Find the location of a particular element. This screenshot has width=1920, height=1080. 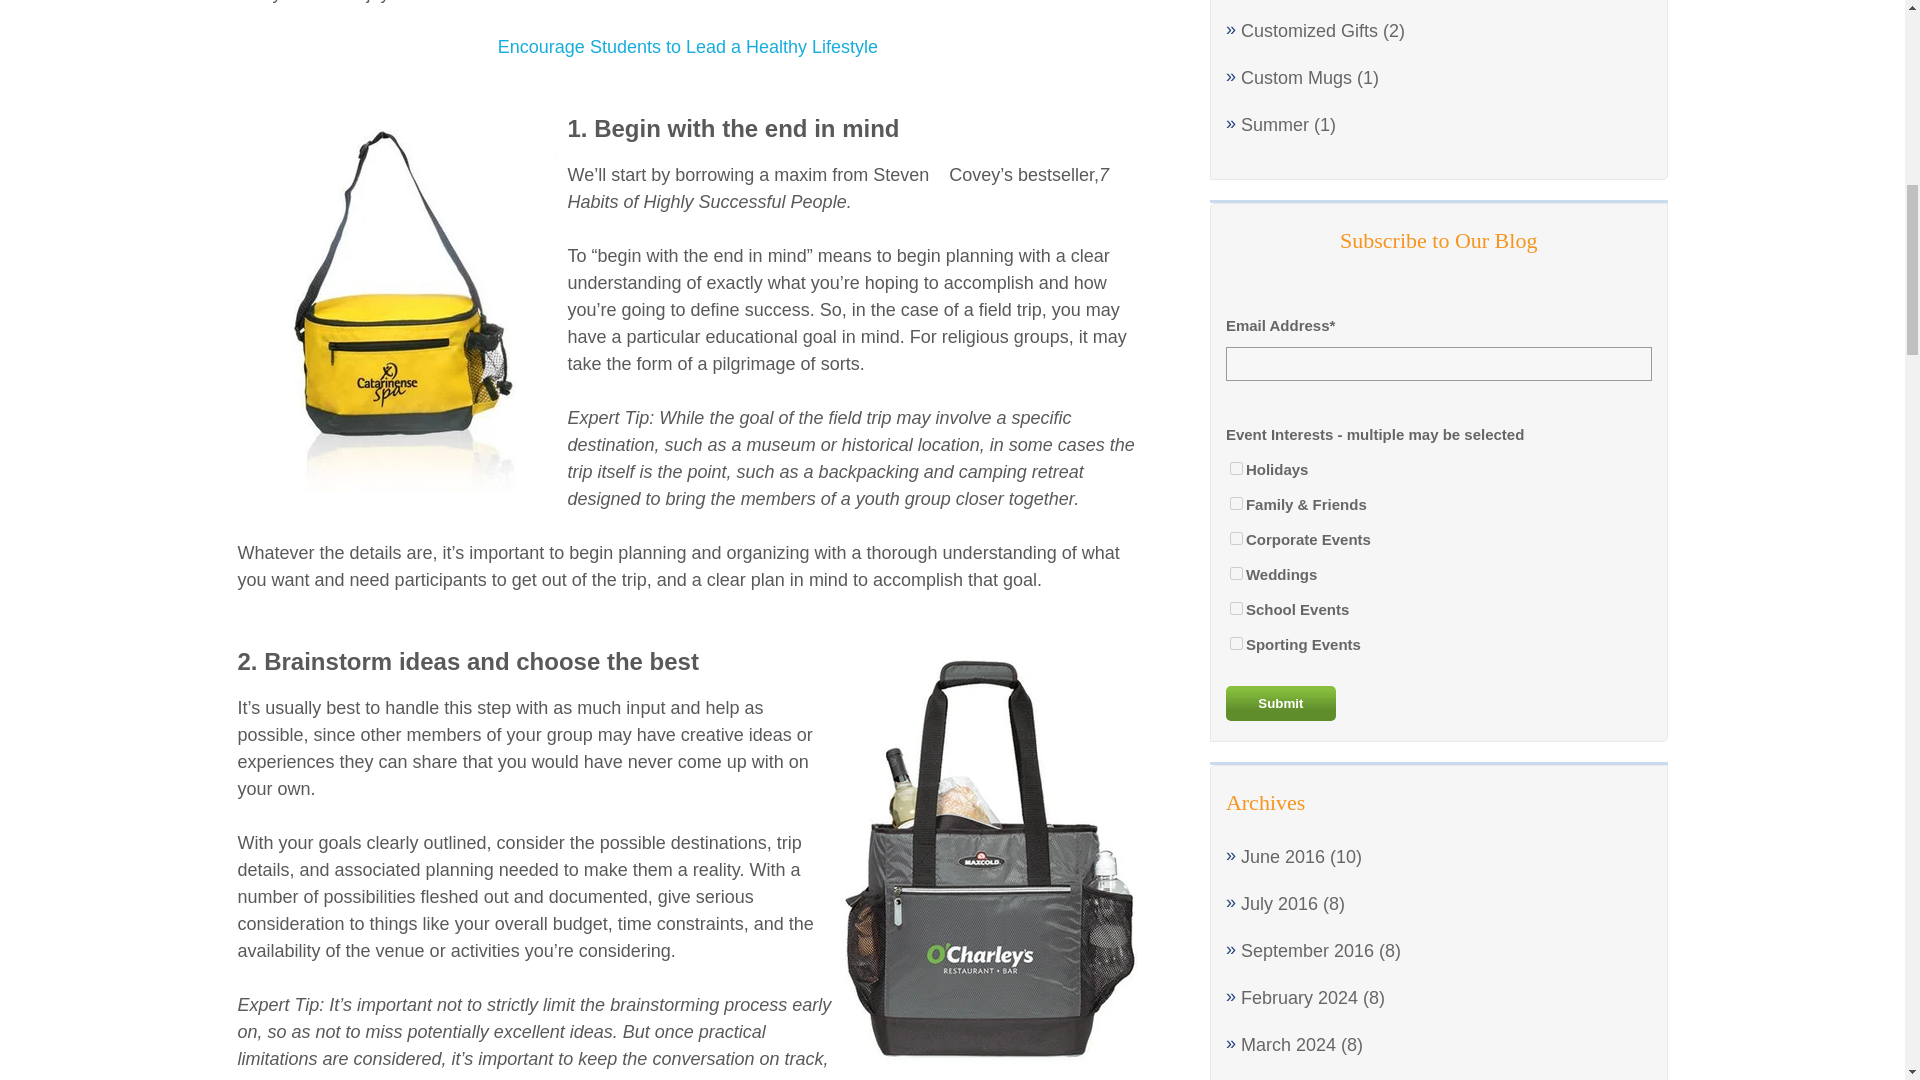

Weddings is located at coordinates (1236, 573).